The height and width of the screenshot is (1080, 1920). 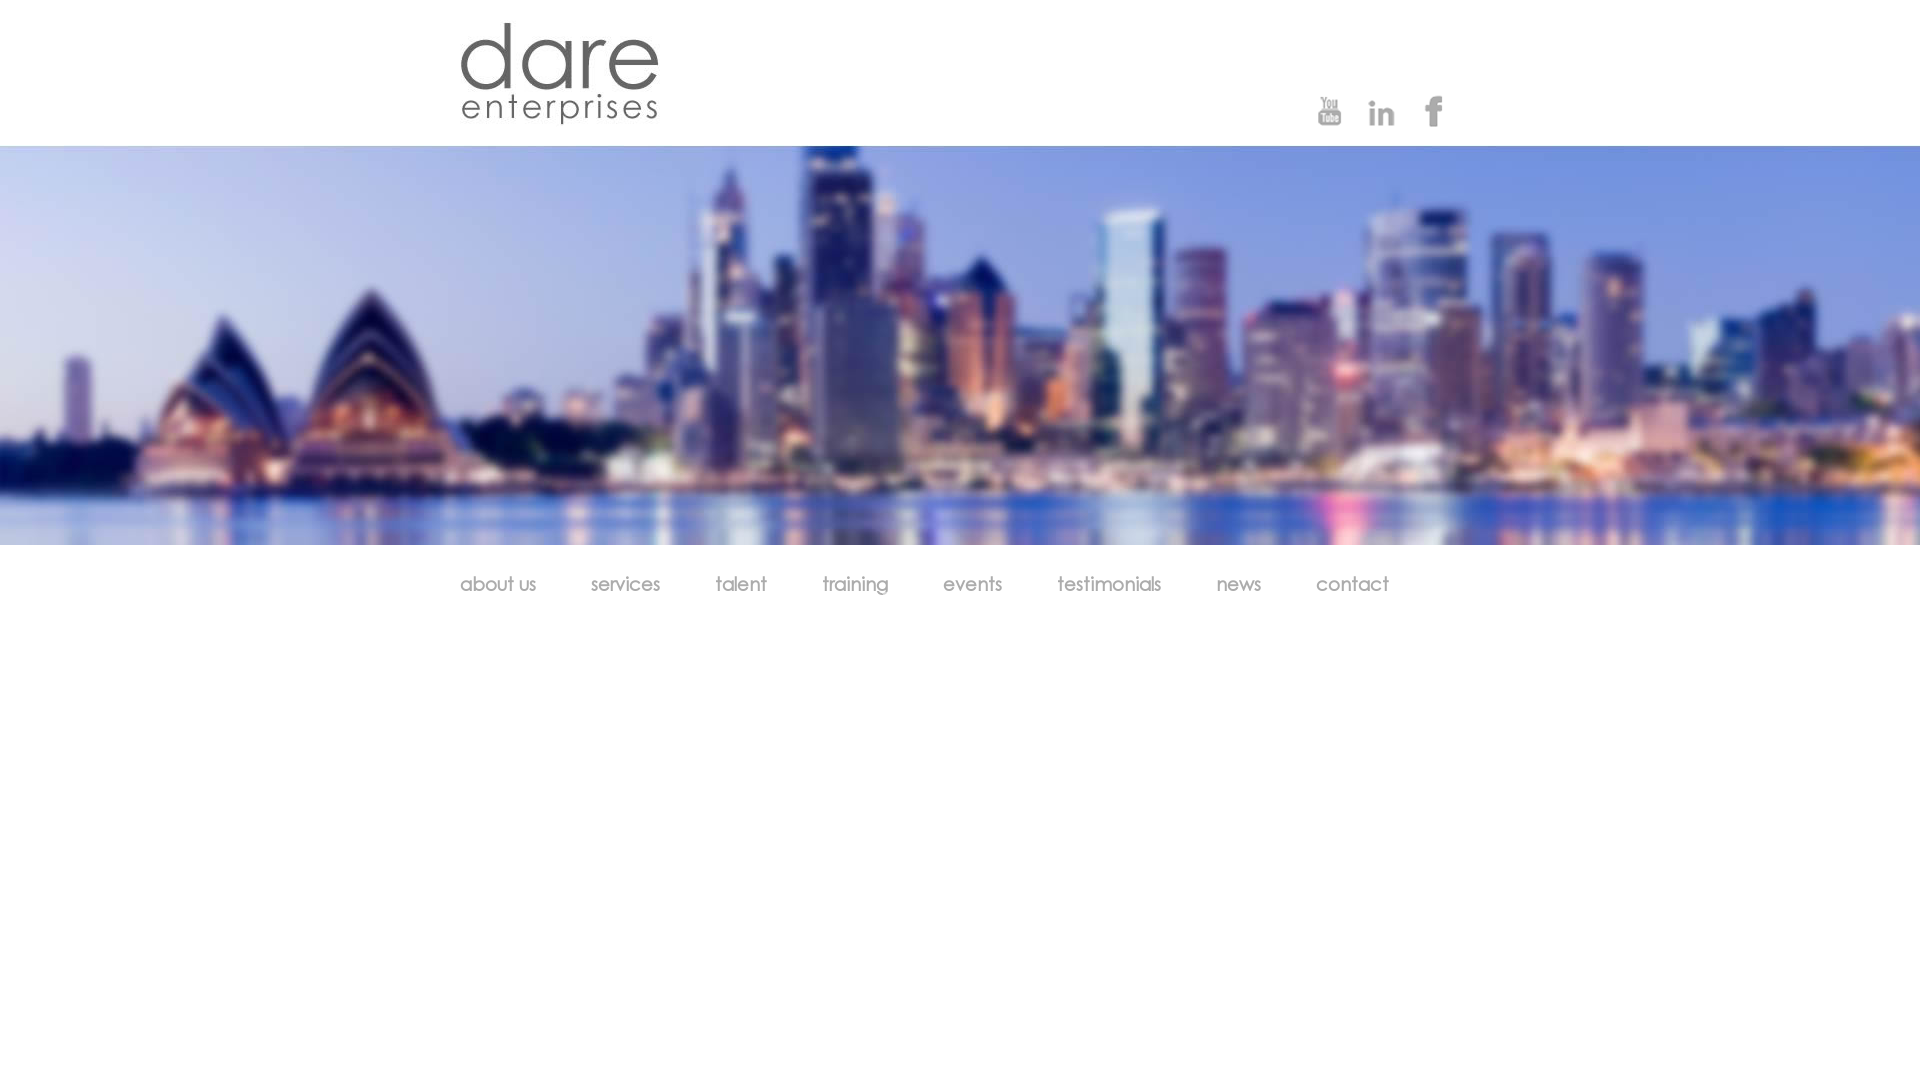 What do you see at coordinates (1360, 584) in the screenshot?
I see `contact` at bounding box center [1360, 584].